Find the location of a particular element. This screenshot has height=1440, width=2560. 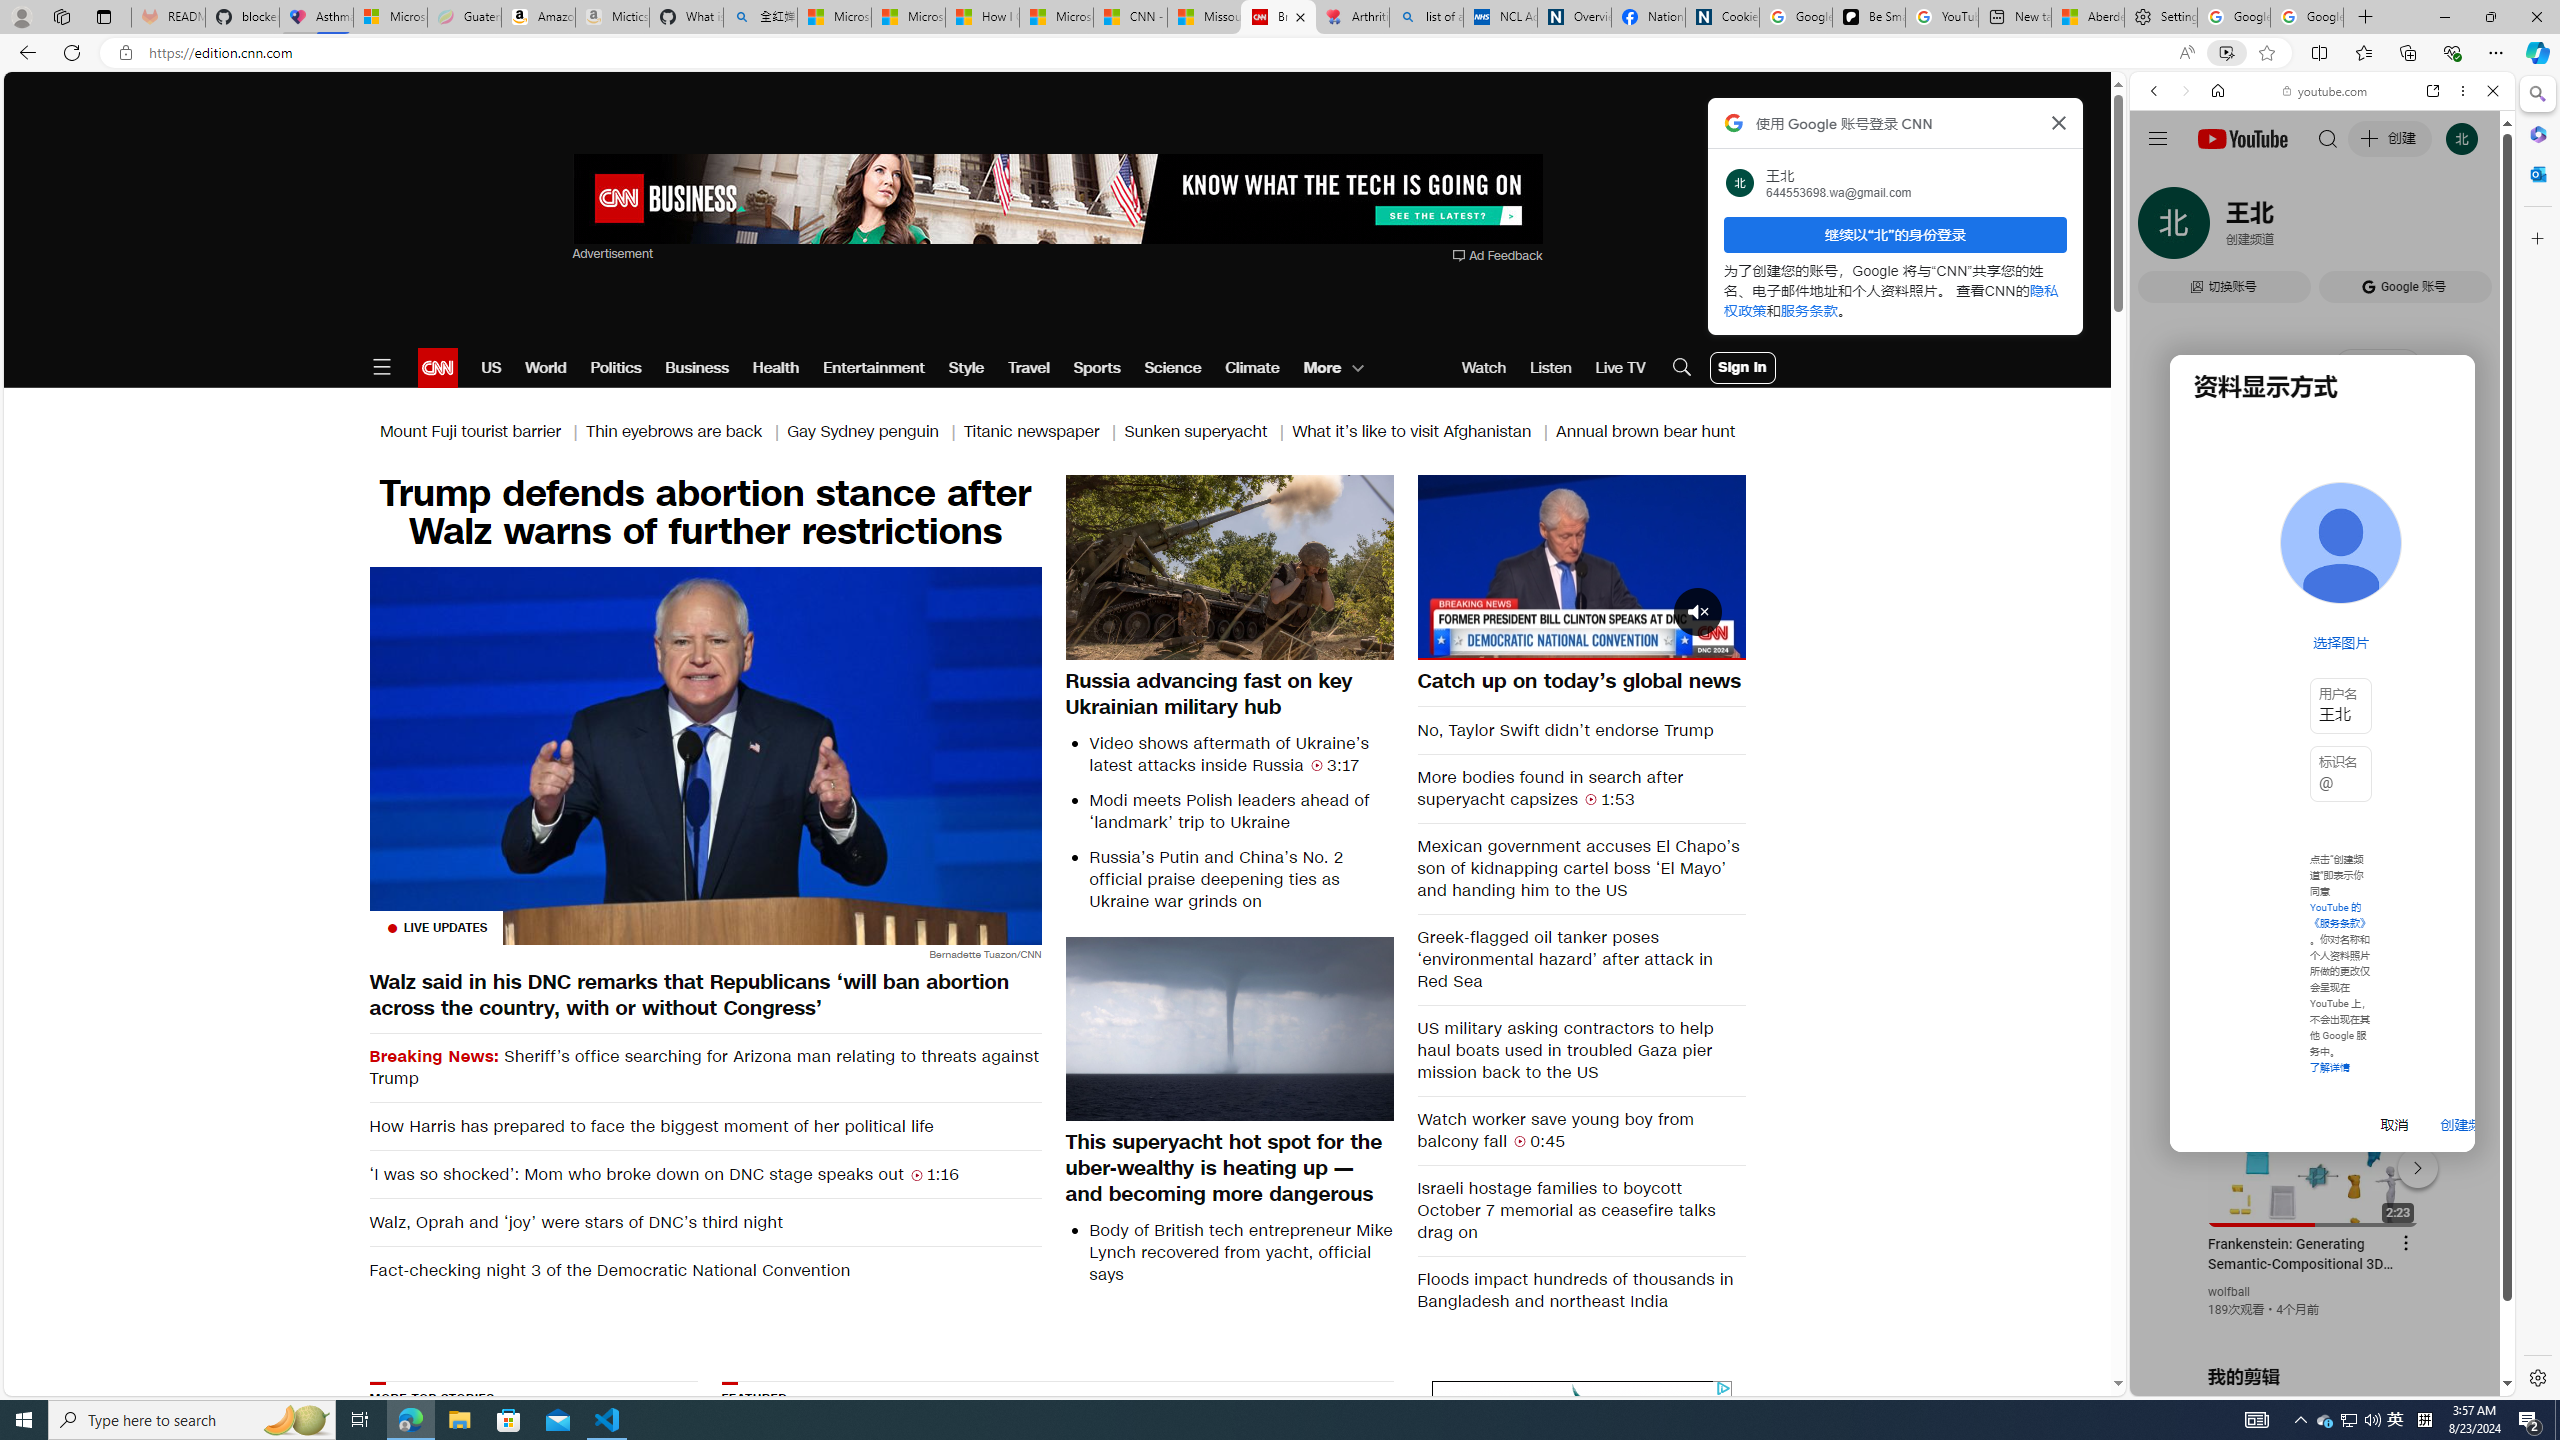

User Account Log In Button is located at coordinates (1743, 368).